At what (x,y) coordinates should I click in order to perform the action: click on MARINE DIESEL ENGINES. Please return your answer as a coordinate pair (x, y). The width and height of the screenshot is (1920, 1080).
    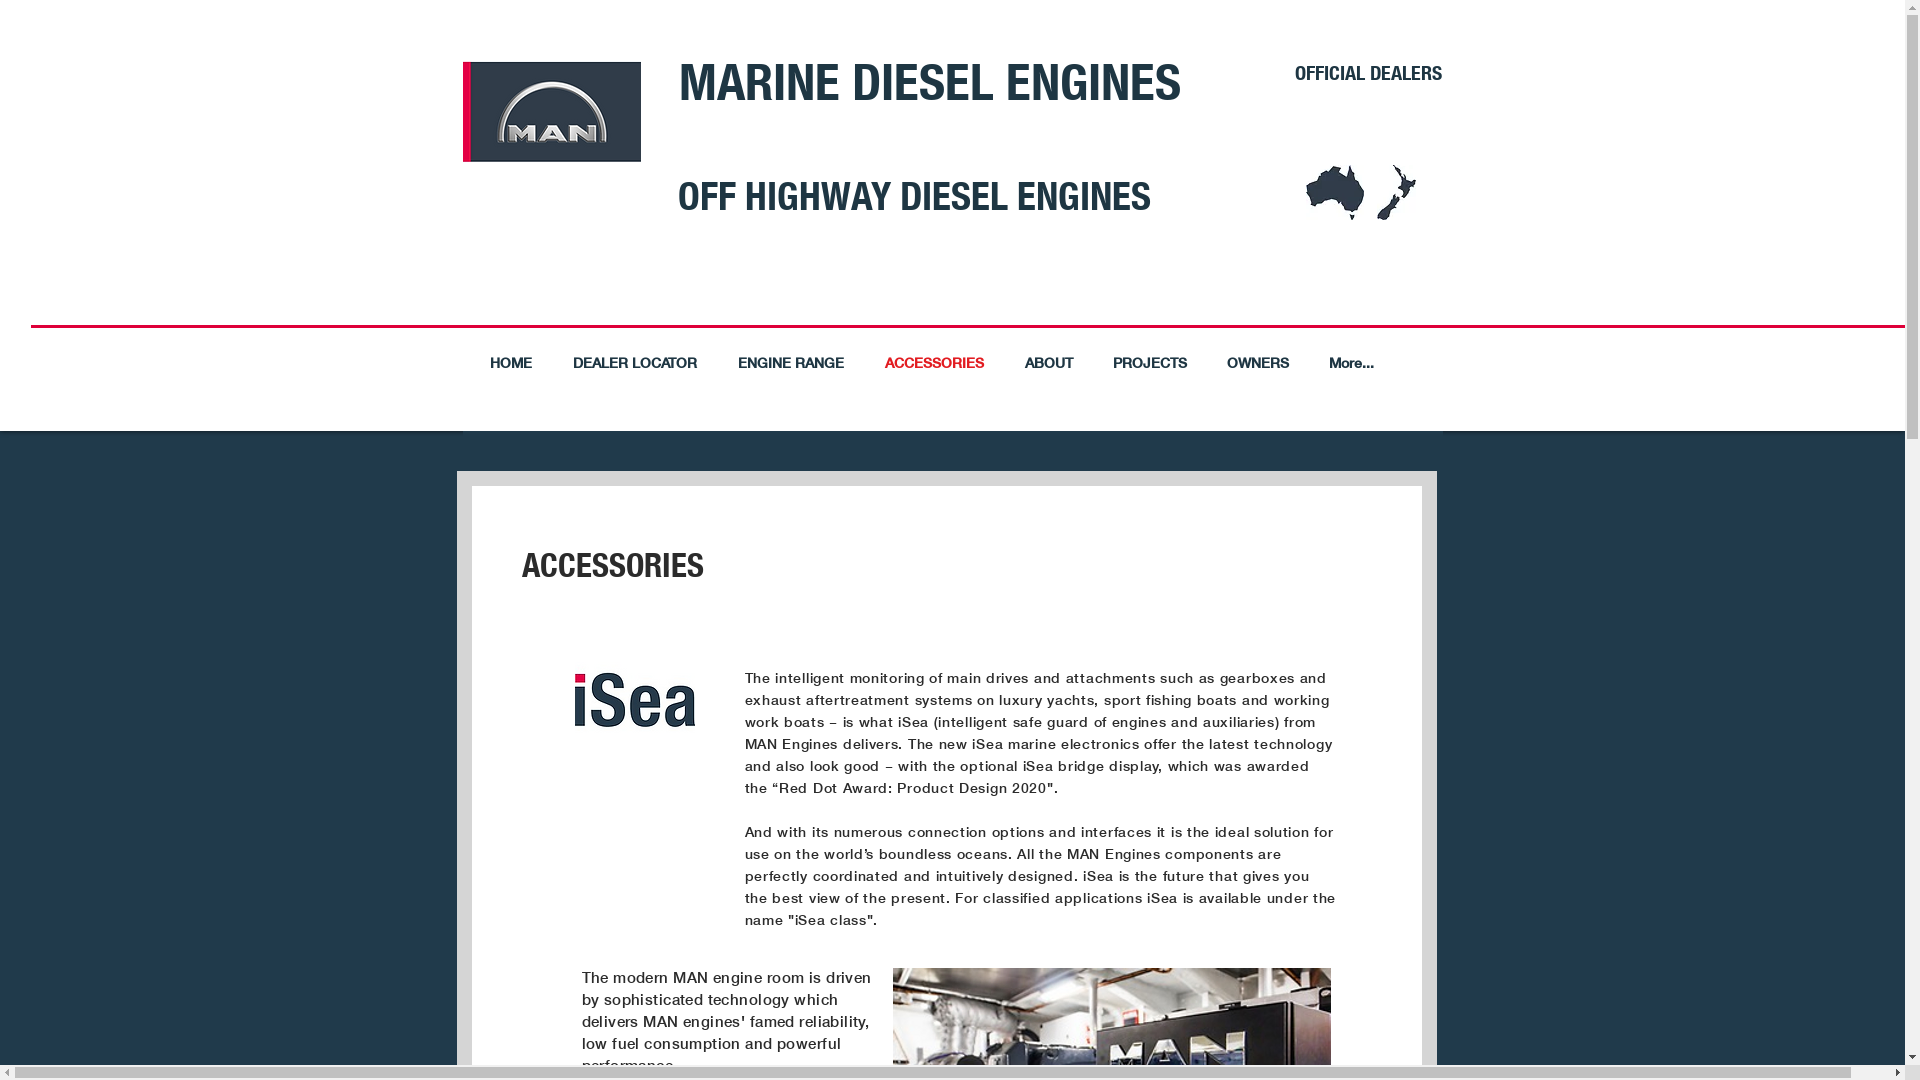
    Looking at the image, I should click on (929, 80).